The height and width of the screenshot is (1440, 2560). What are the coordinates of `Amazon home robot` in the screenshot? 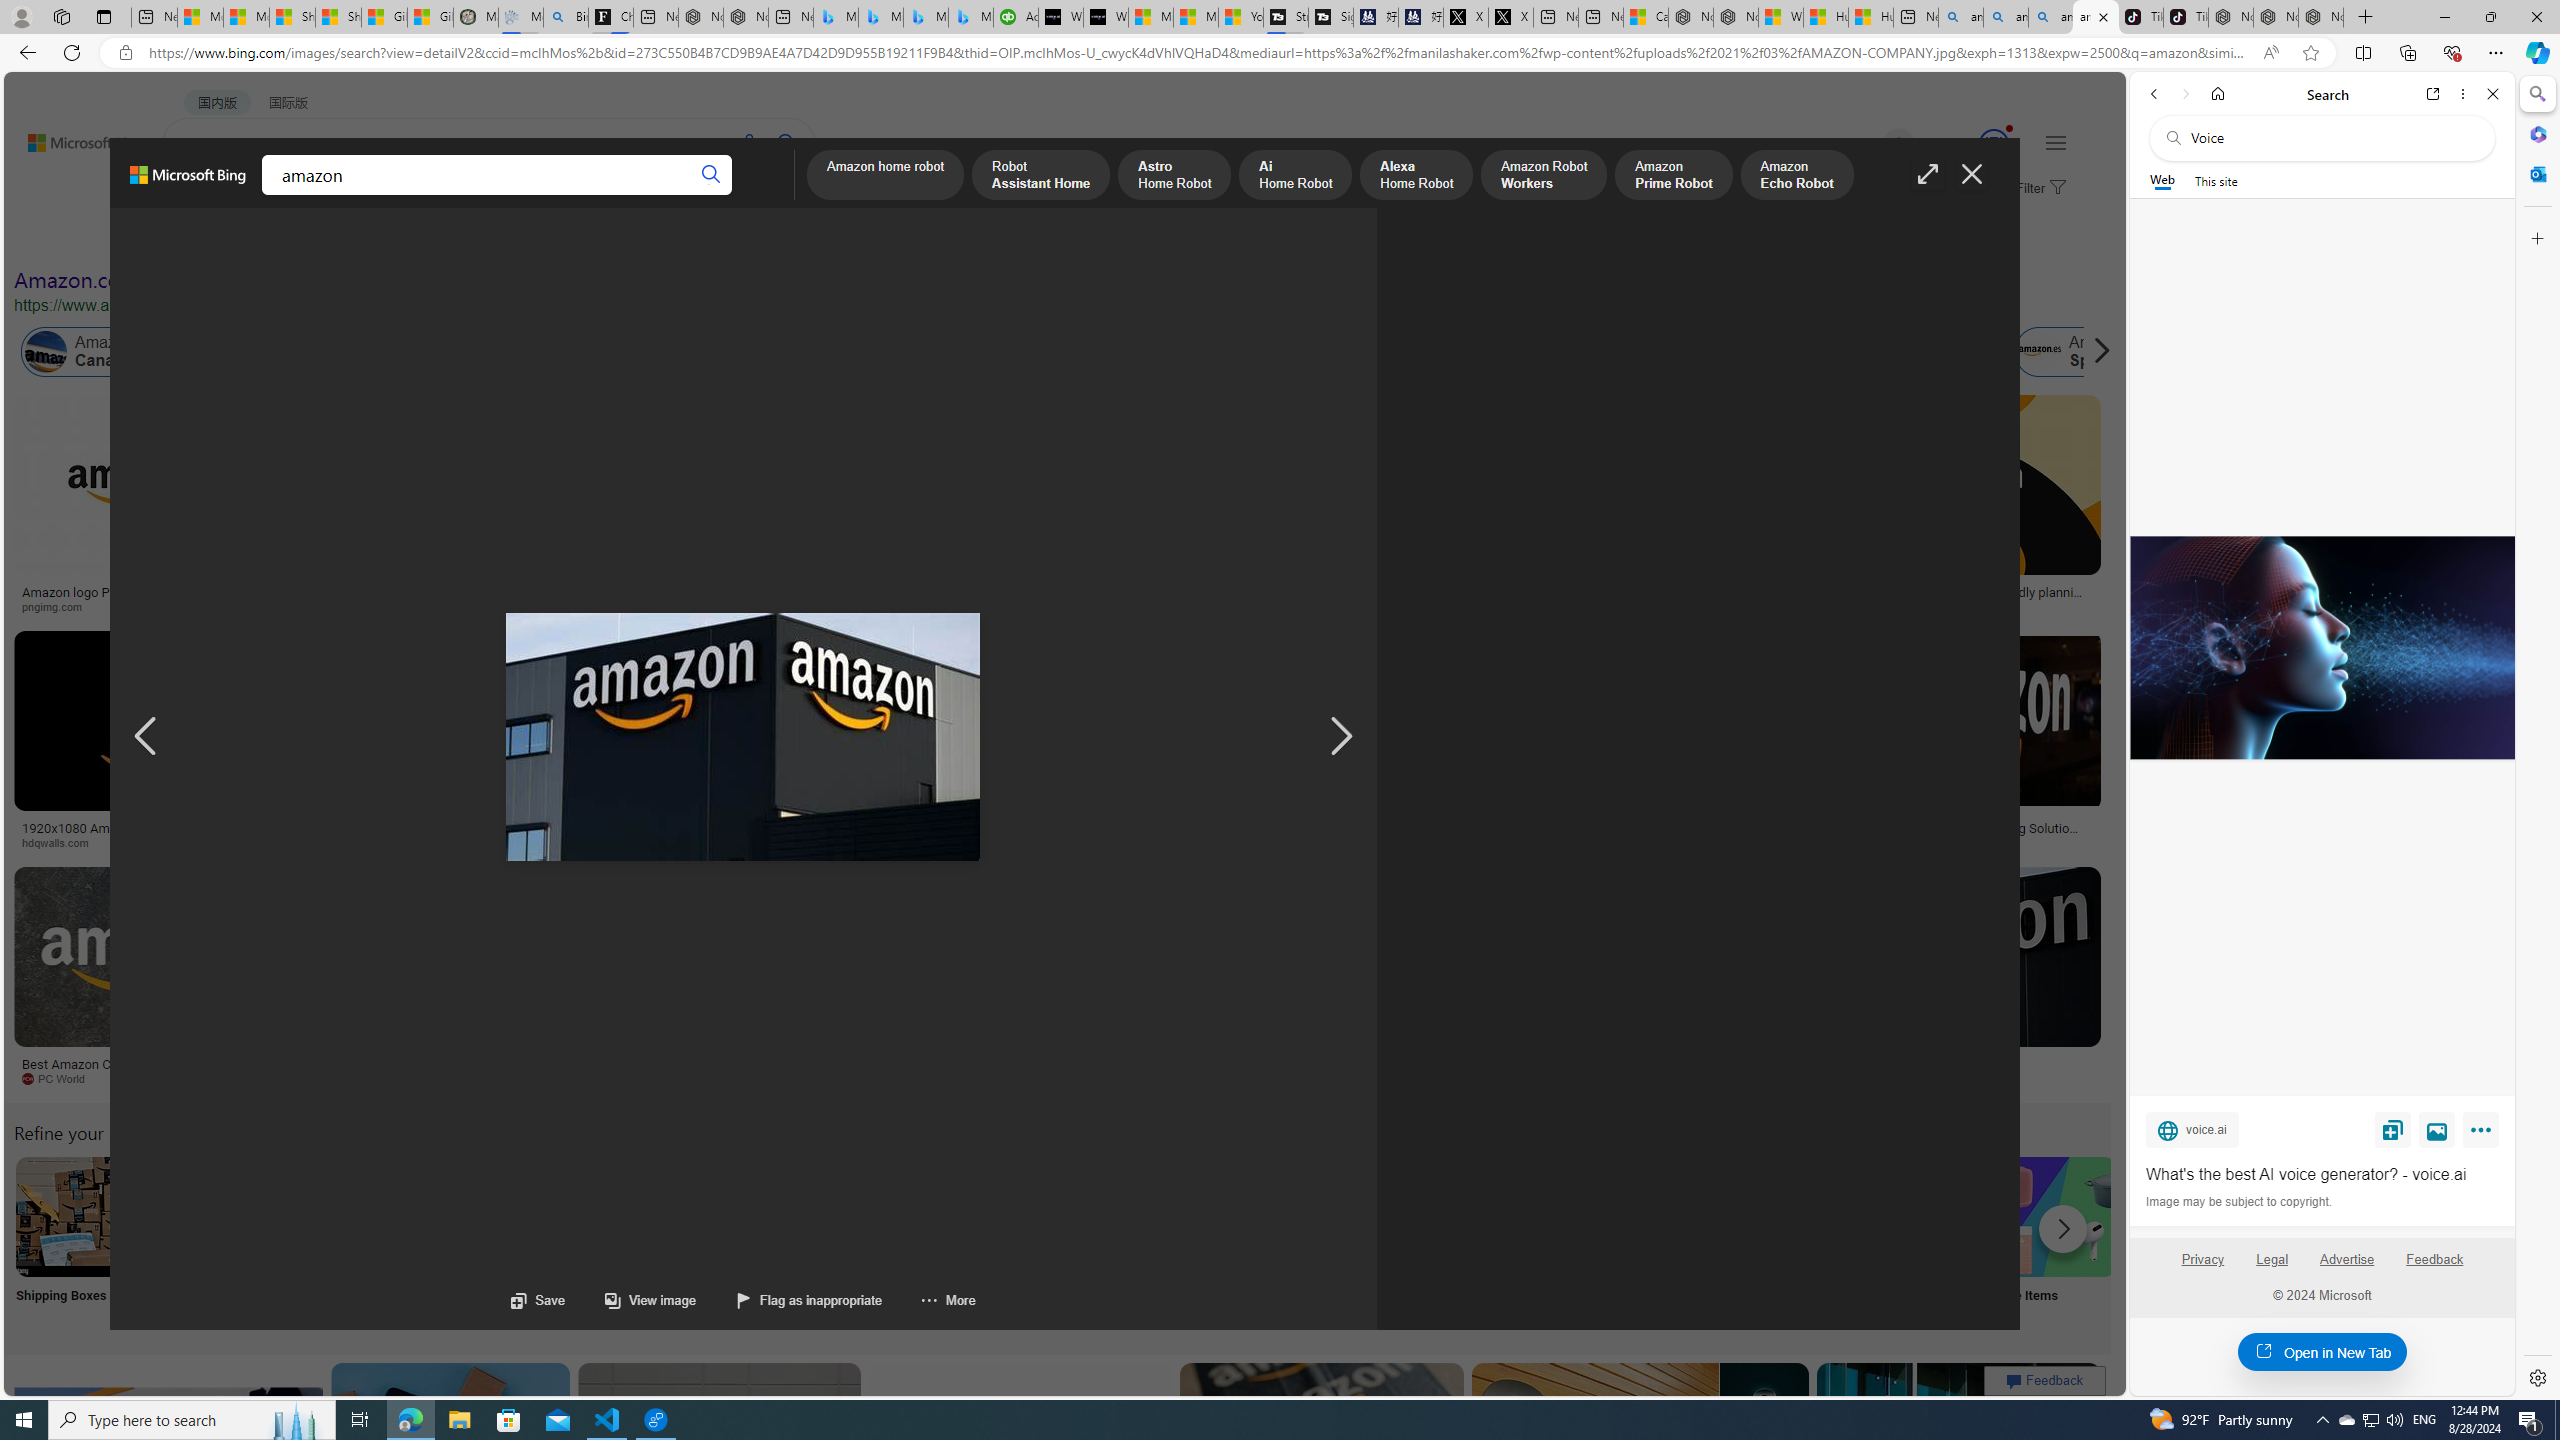 It's located at (886, 176).